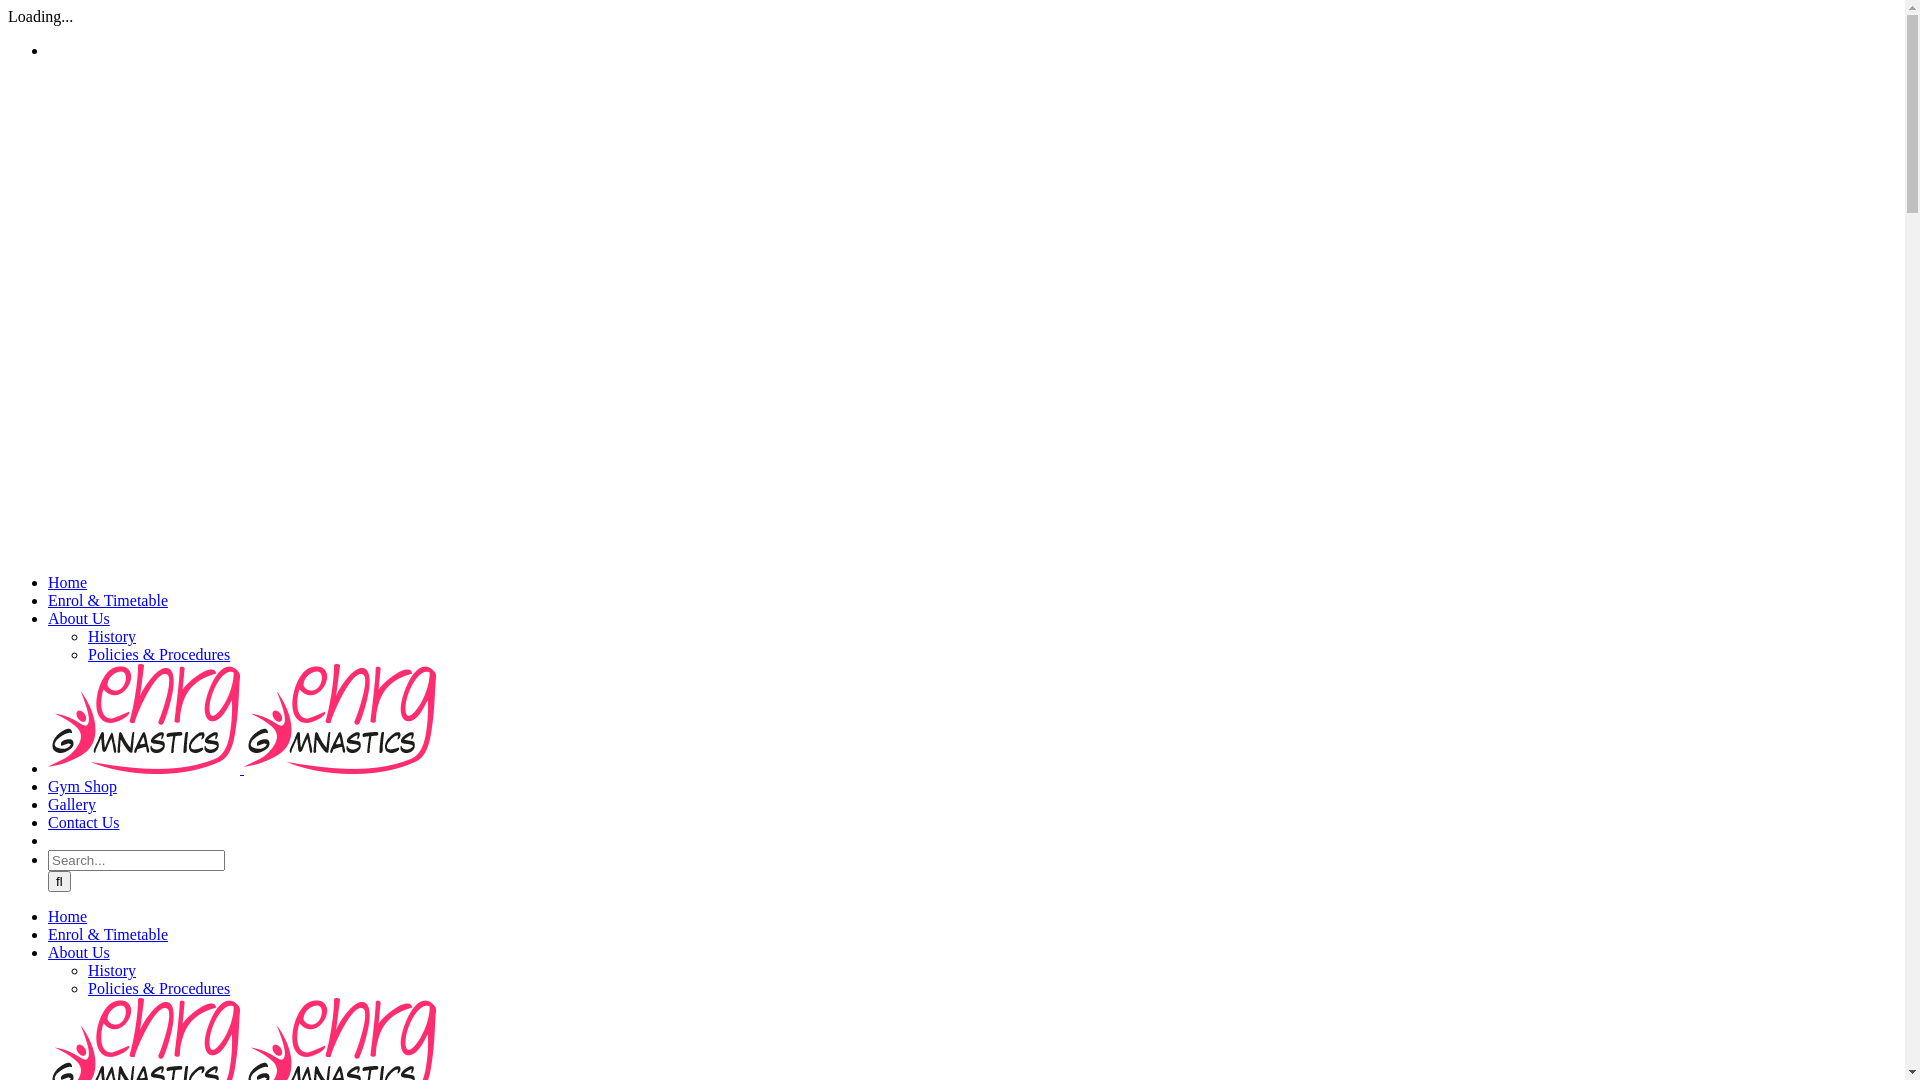  I want to click on About Us, so click(79, 618).